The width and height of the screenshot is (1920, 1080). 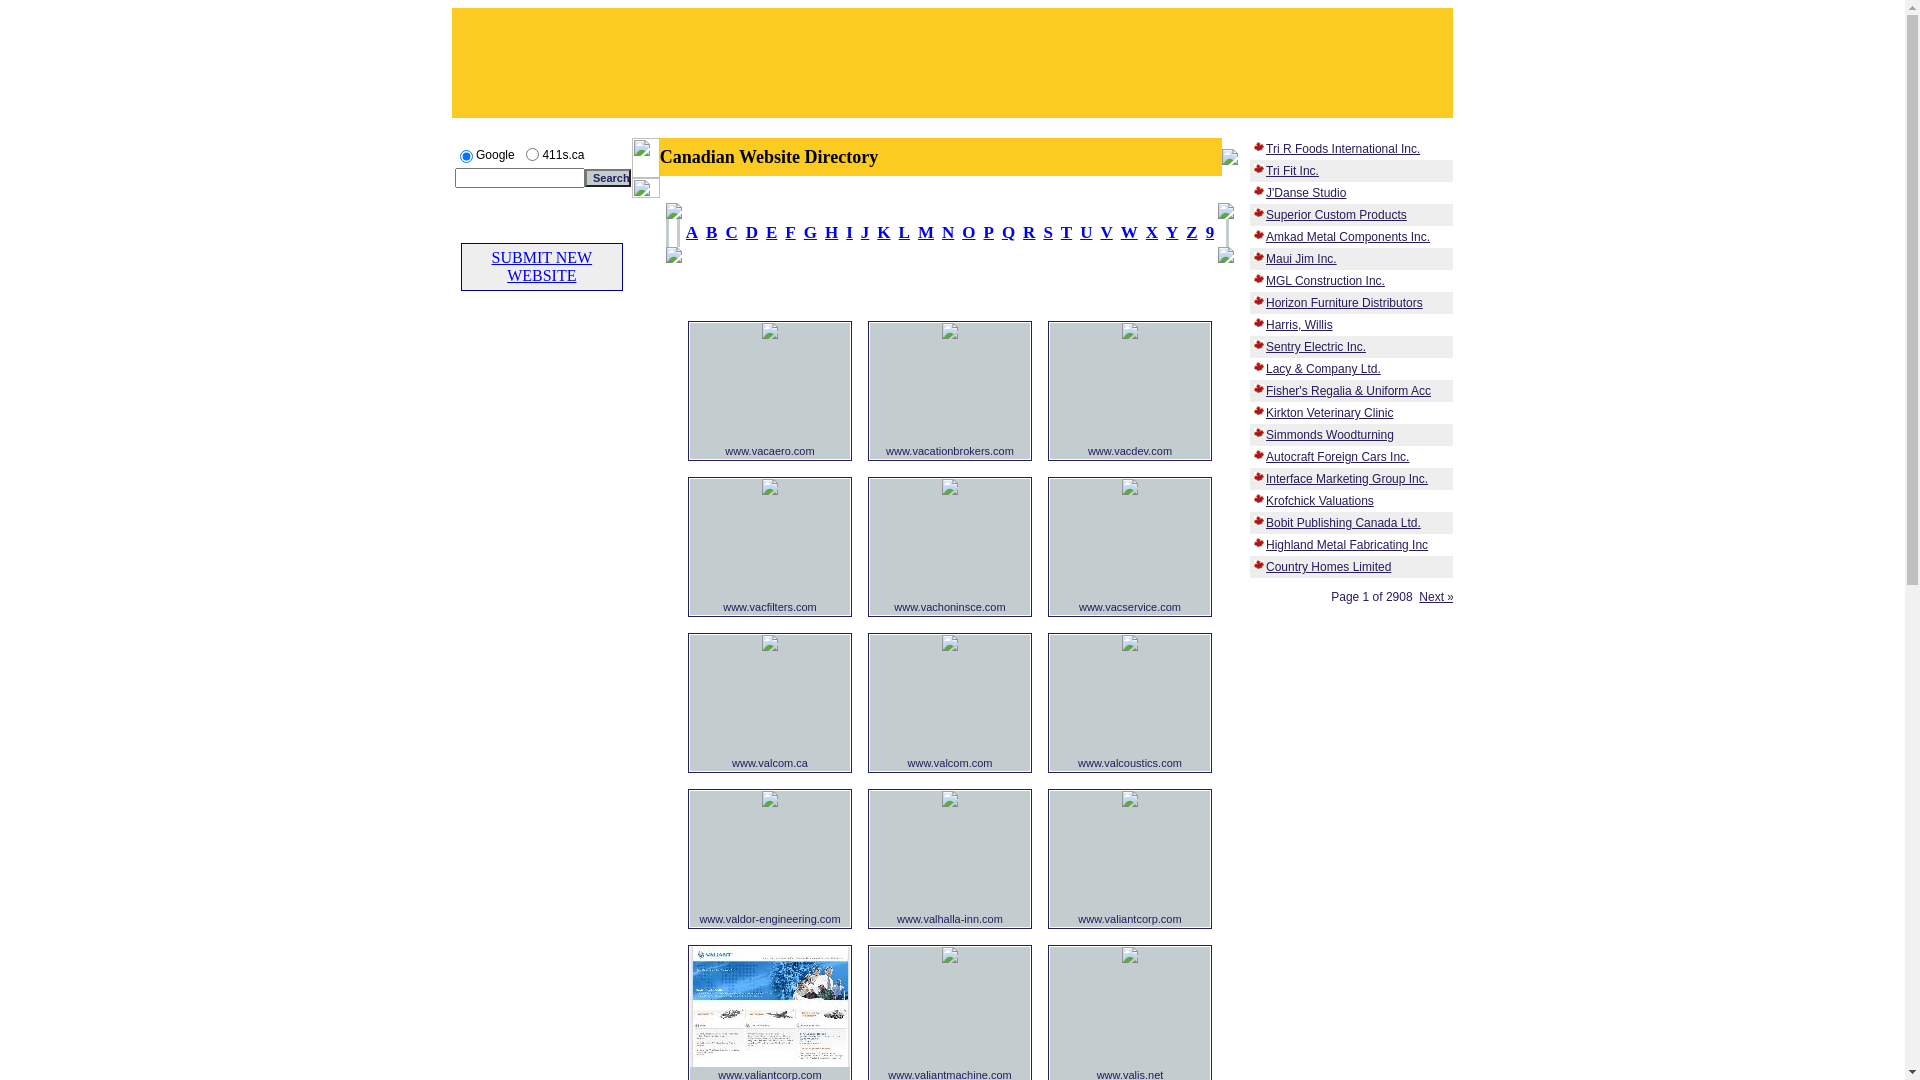 What do you see at coordinates (950, 490) in the screenshot?
I see `Vachon Enright & Peter Ins.` at bounding box center [950, 490].